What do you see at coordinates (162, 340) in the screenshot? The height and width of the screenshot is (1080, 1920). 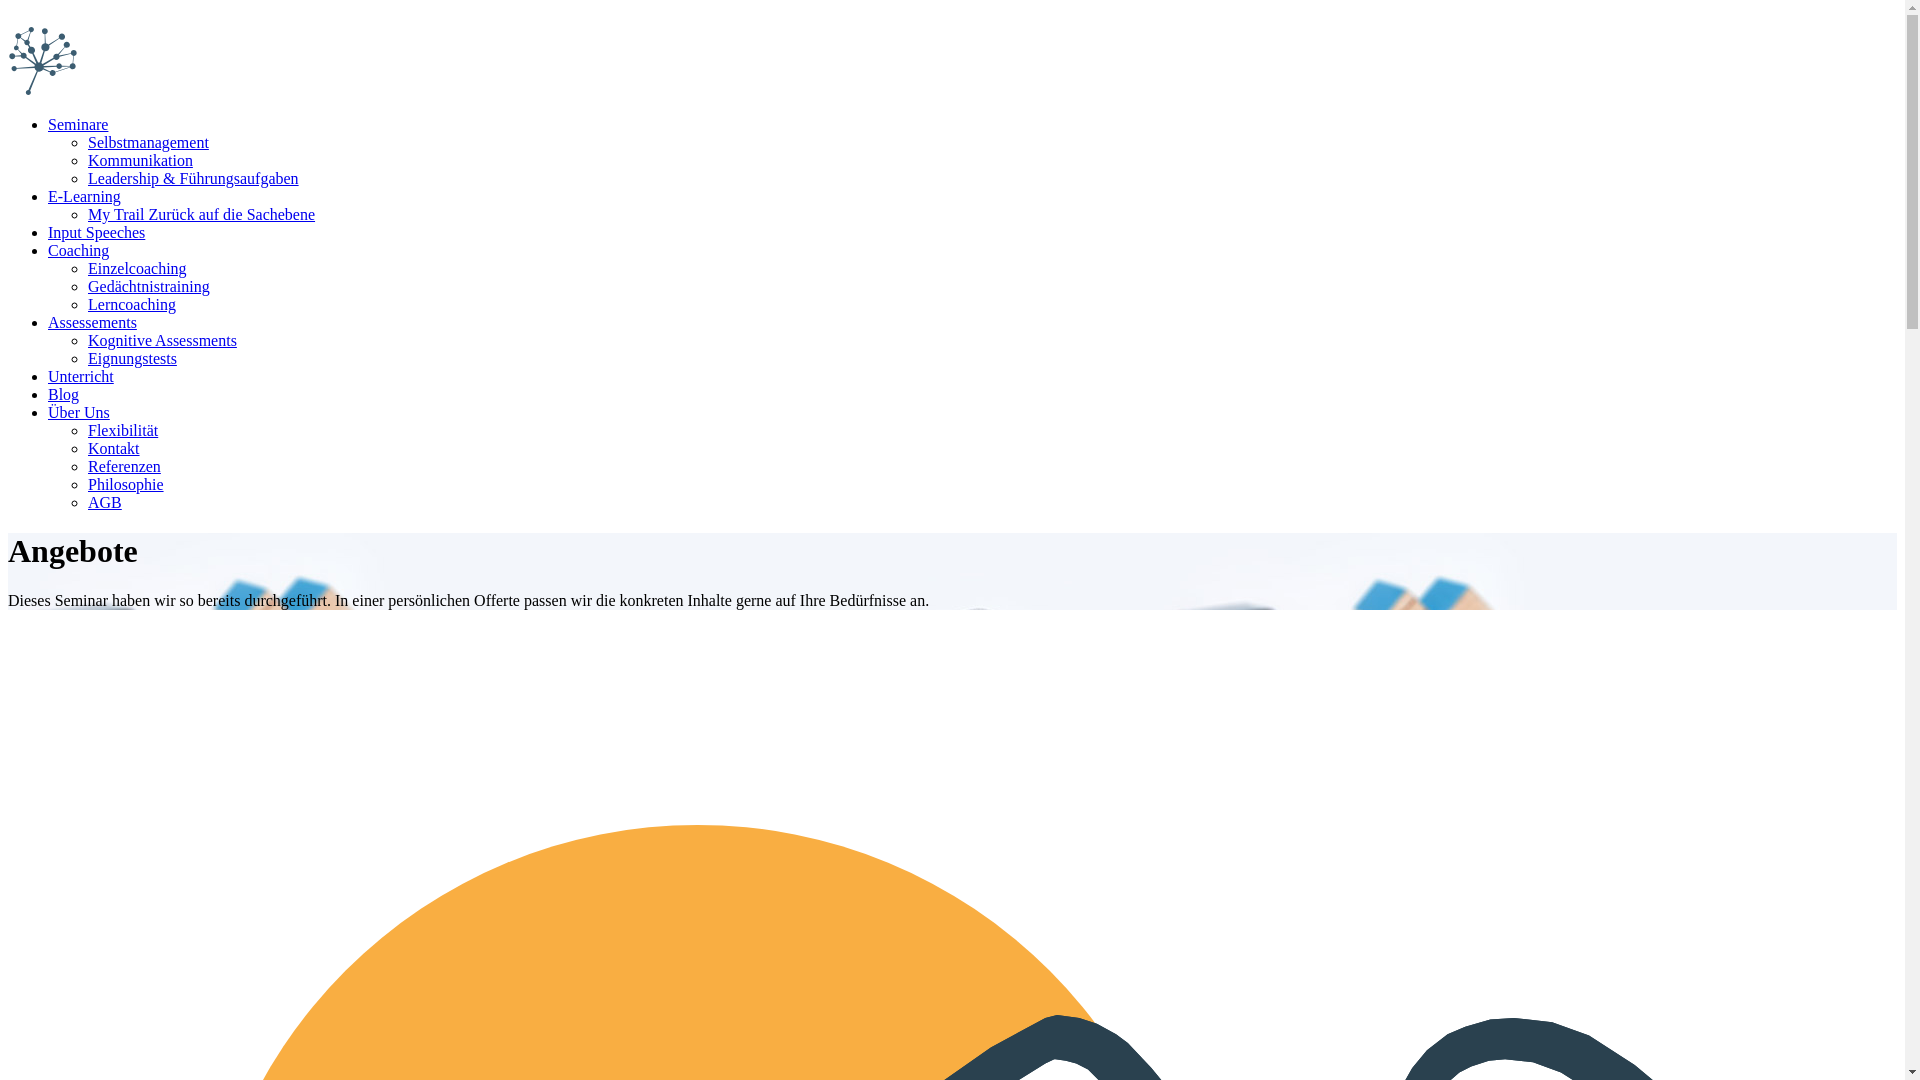 I see `Kognitive Assessments` at bounding box center [162, 340].